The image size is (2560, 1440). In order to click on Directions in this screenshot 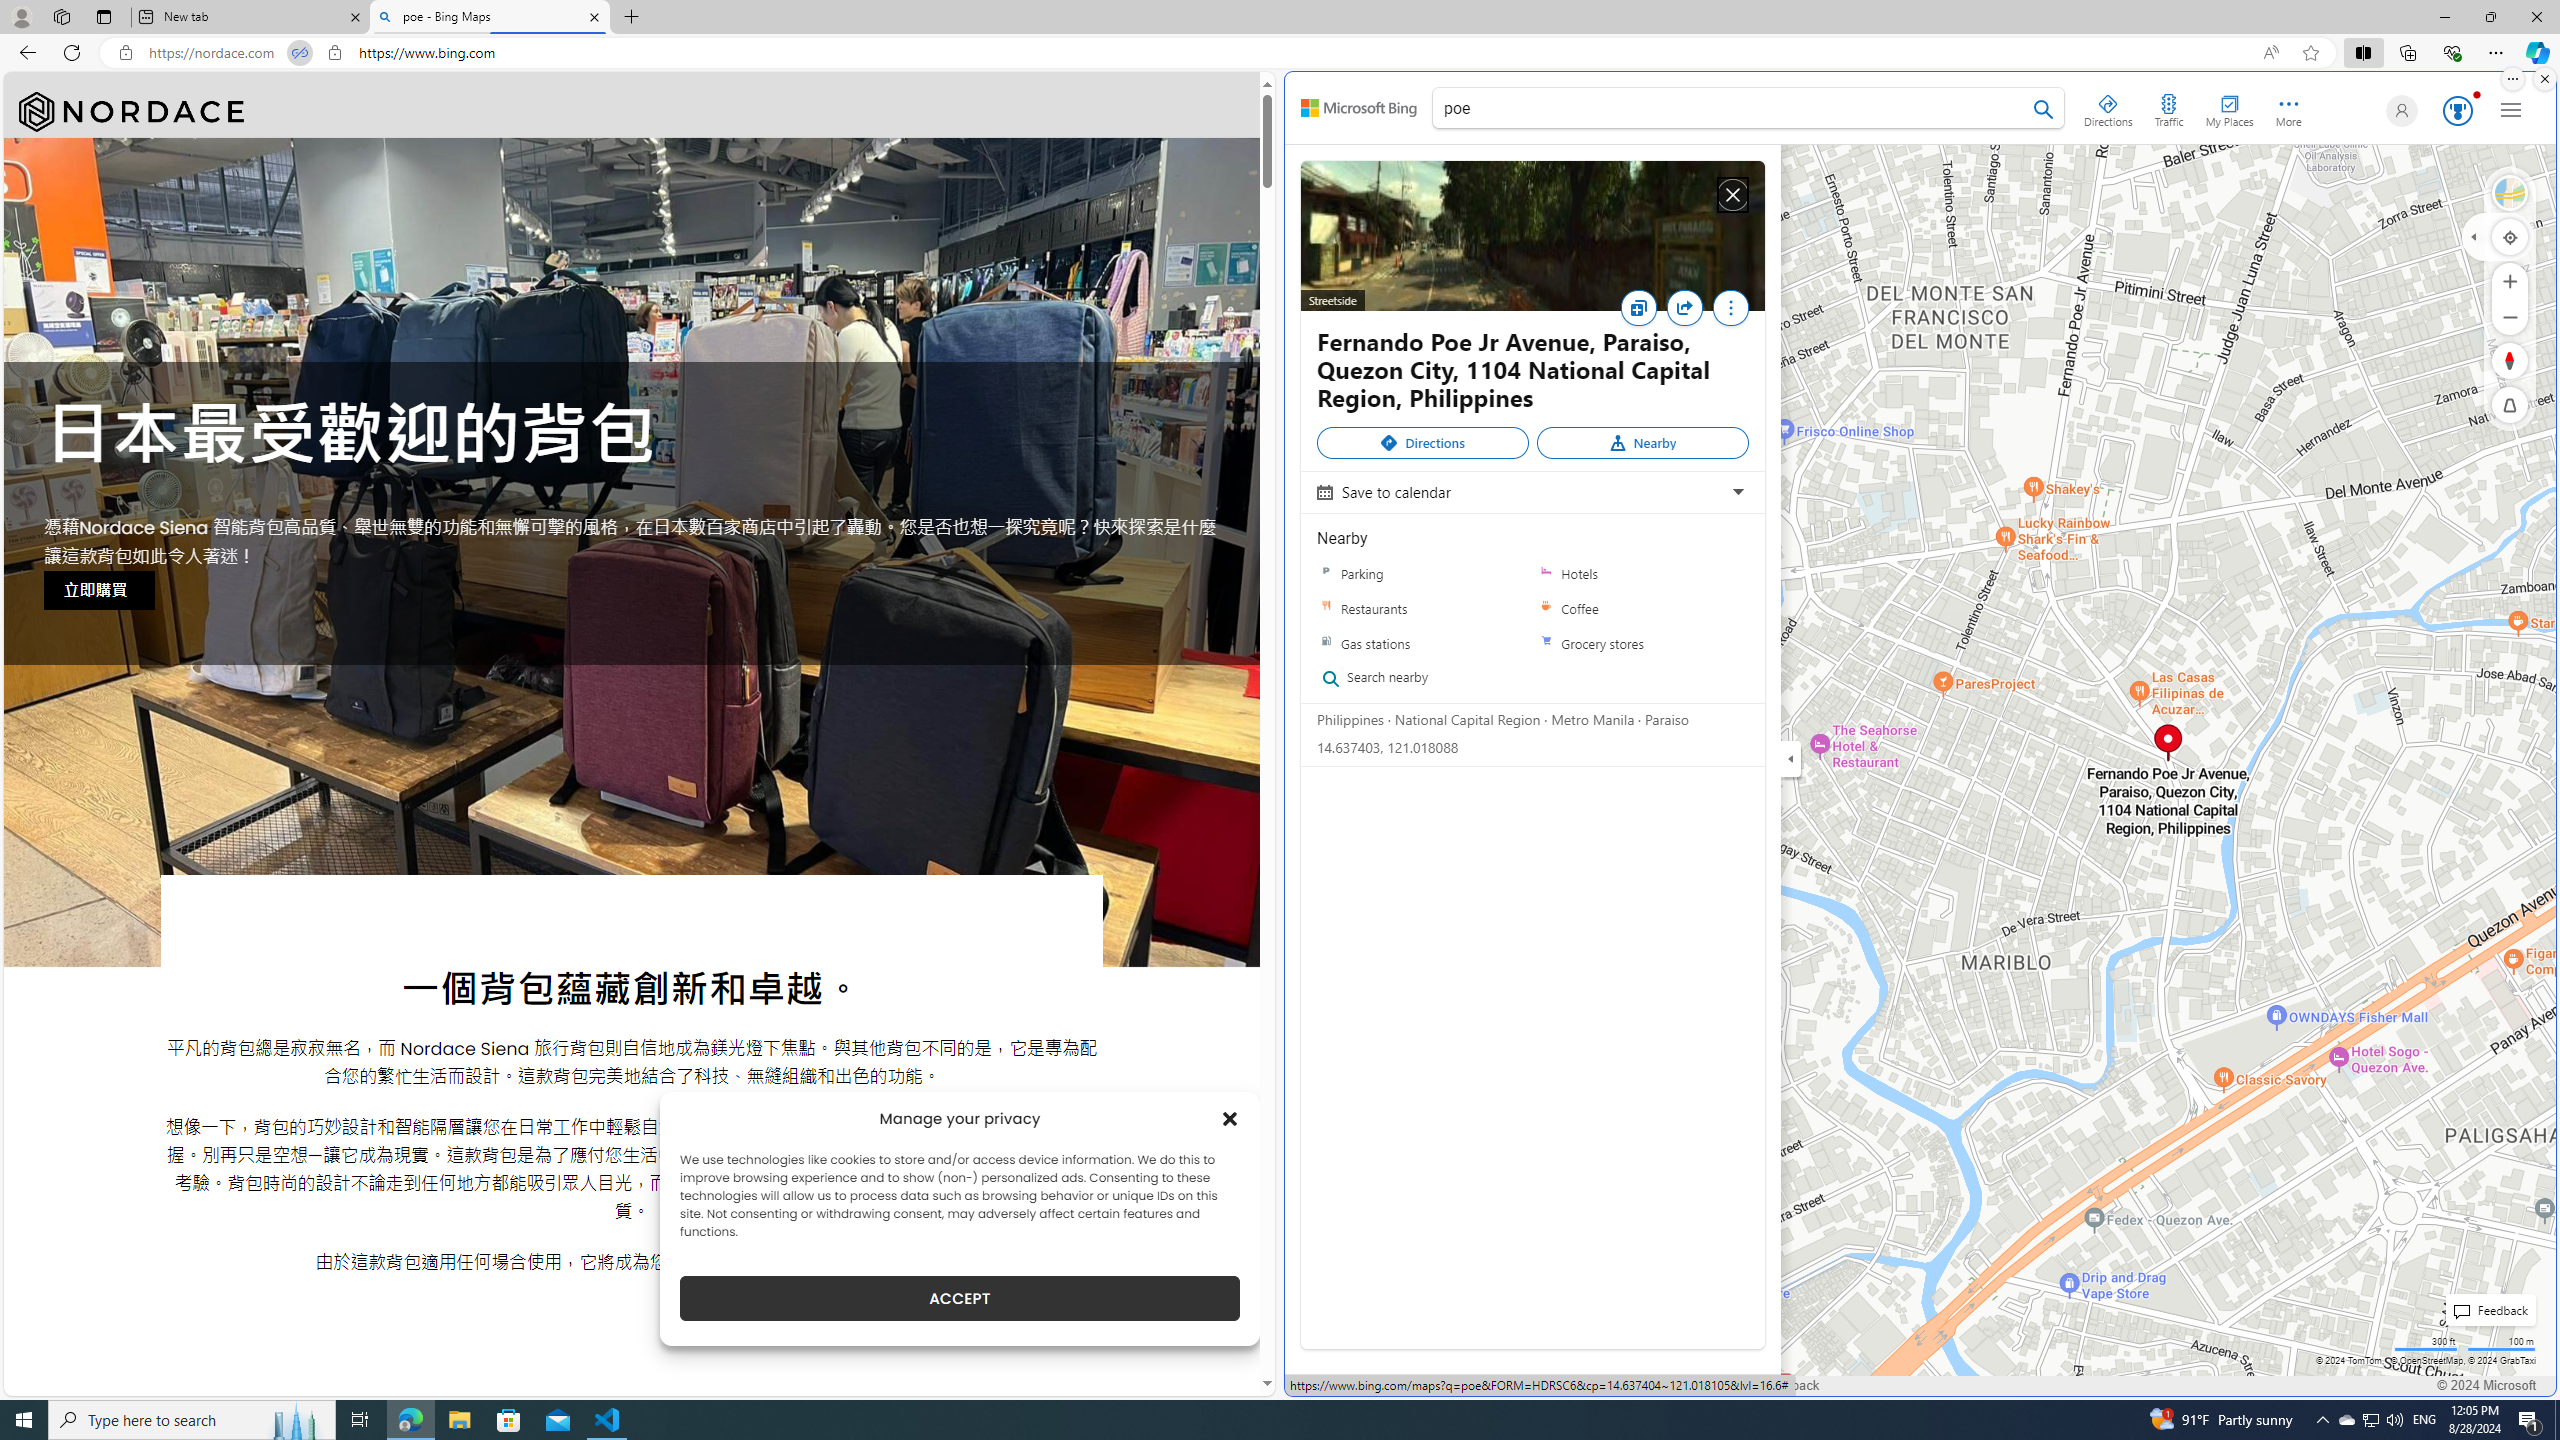, I will do `click(1422, 443)`.